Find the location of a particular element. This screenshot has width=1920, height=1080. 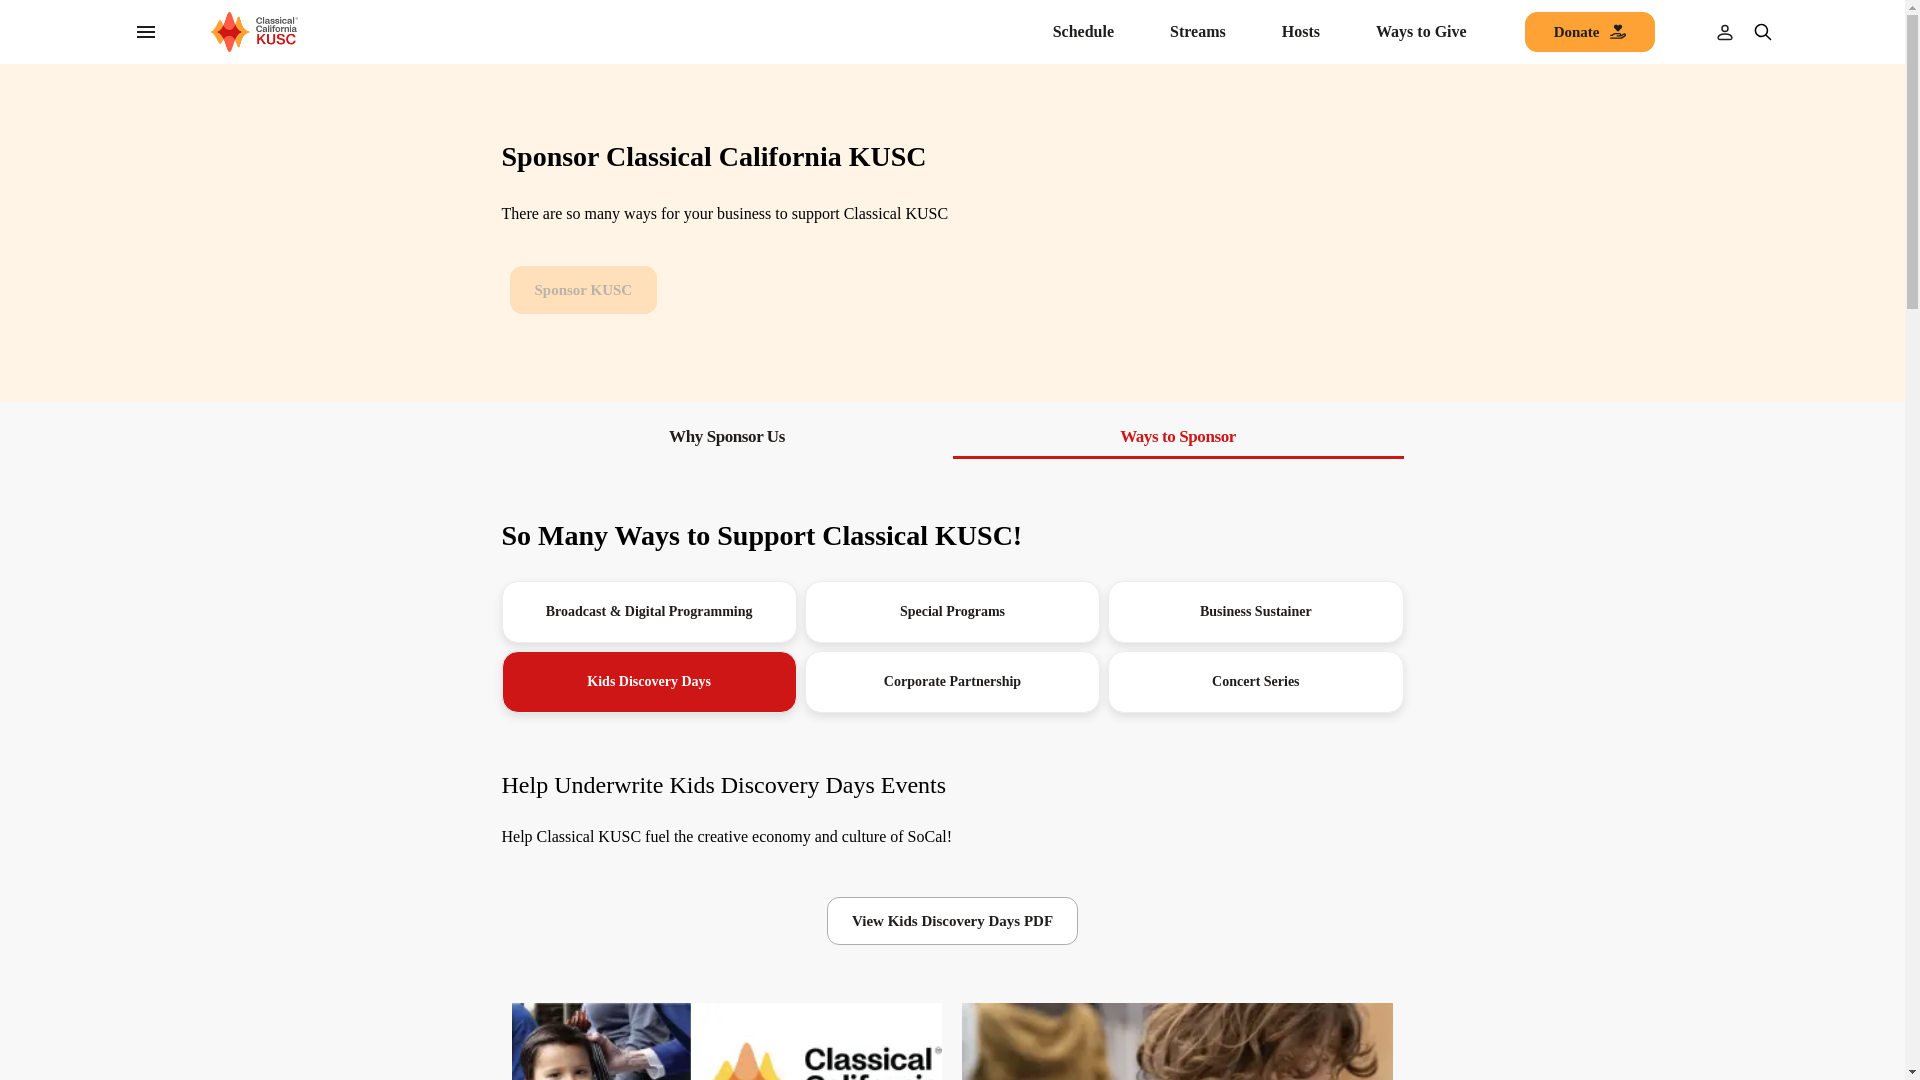

Business Sustainer is located at coordinates (1255, 612).